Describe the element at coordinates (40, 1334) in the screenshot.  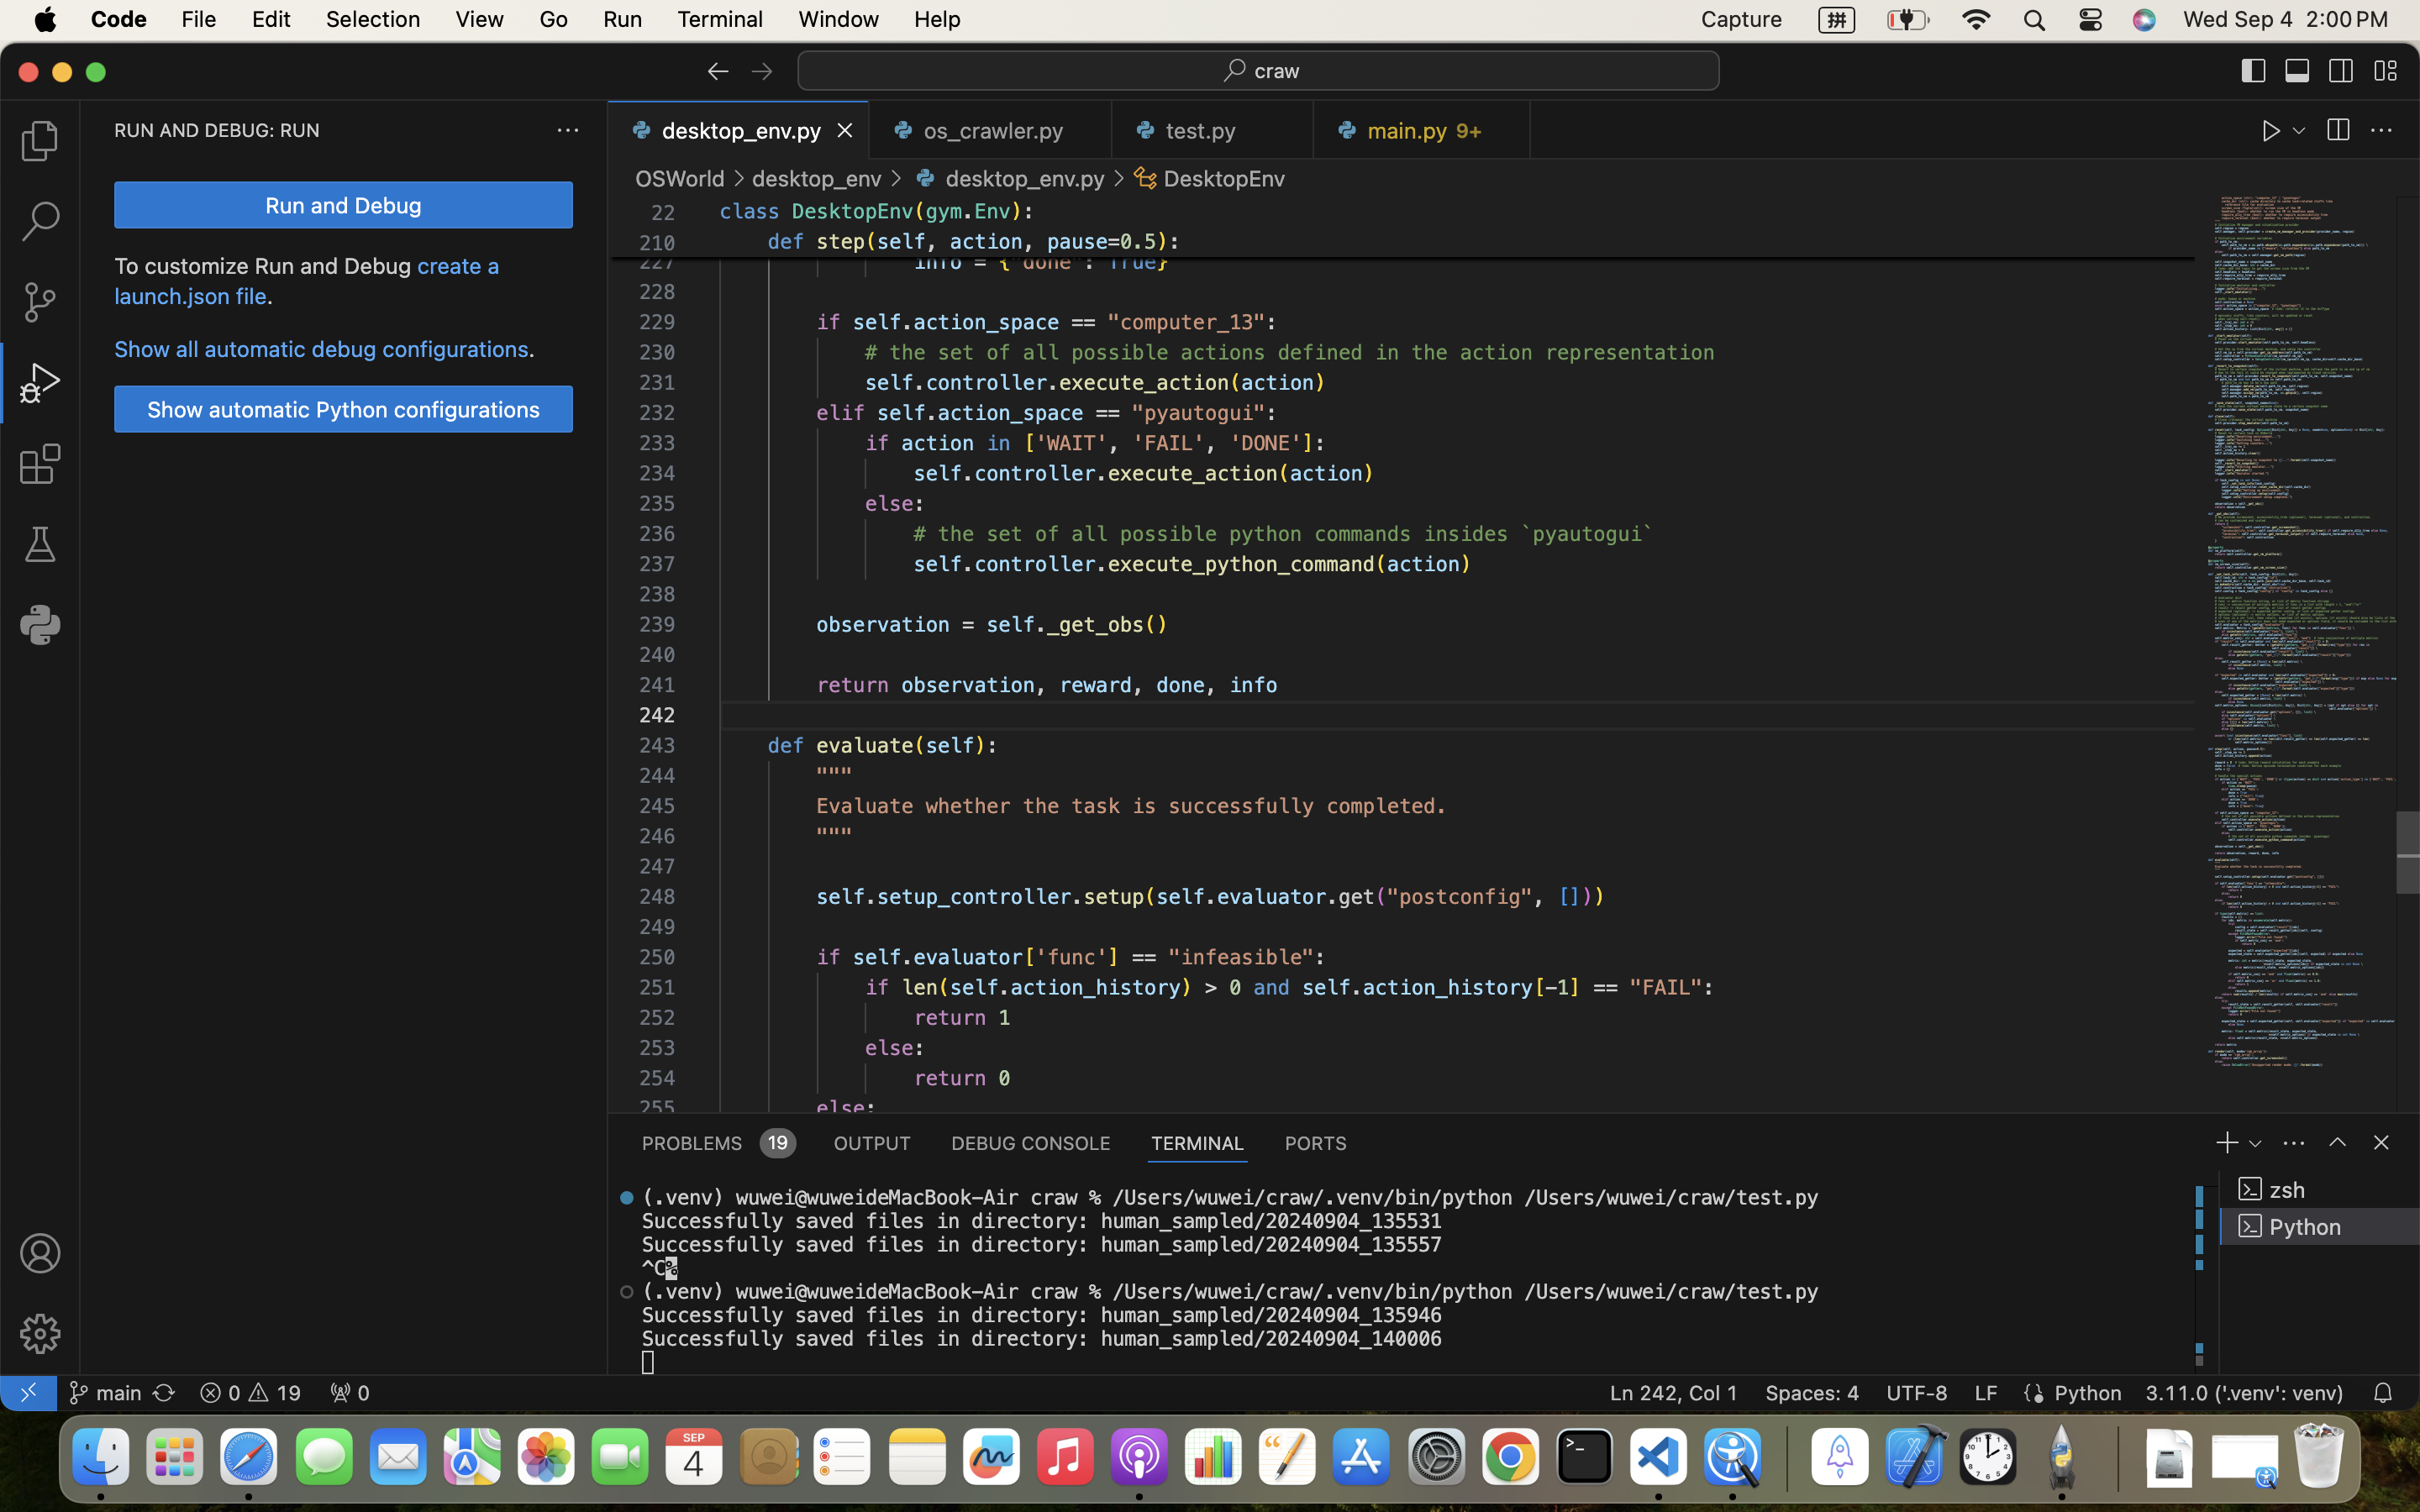
I see `` at that location.